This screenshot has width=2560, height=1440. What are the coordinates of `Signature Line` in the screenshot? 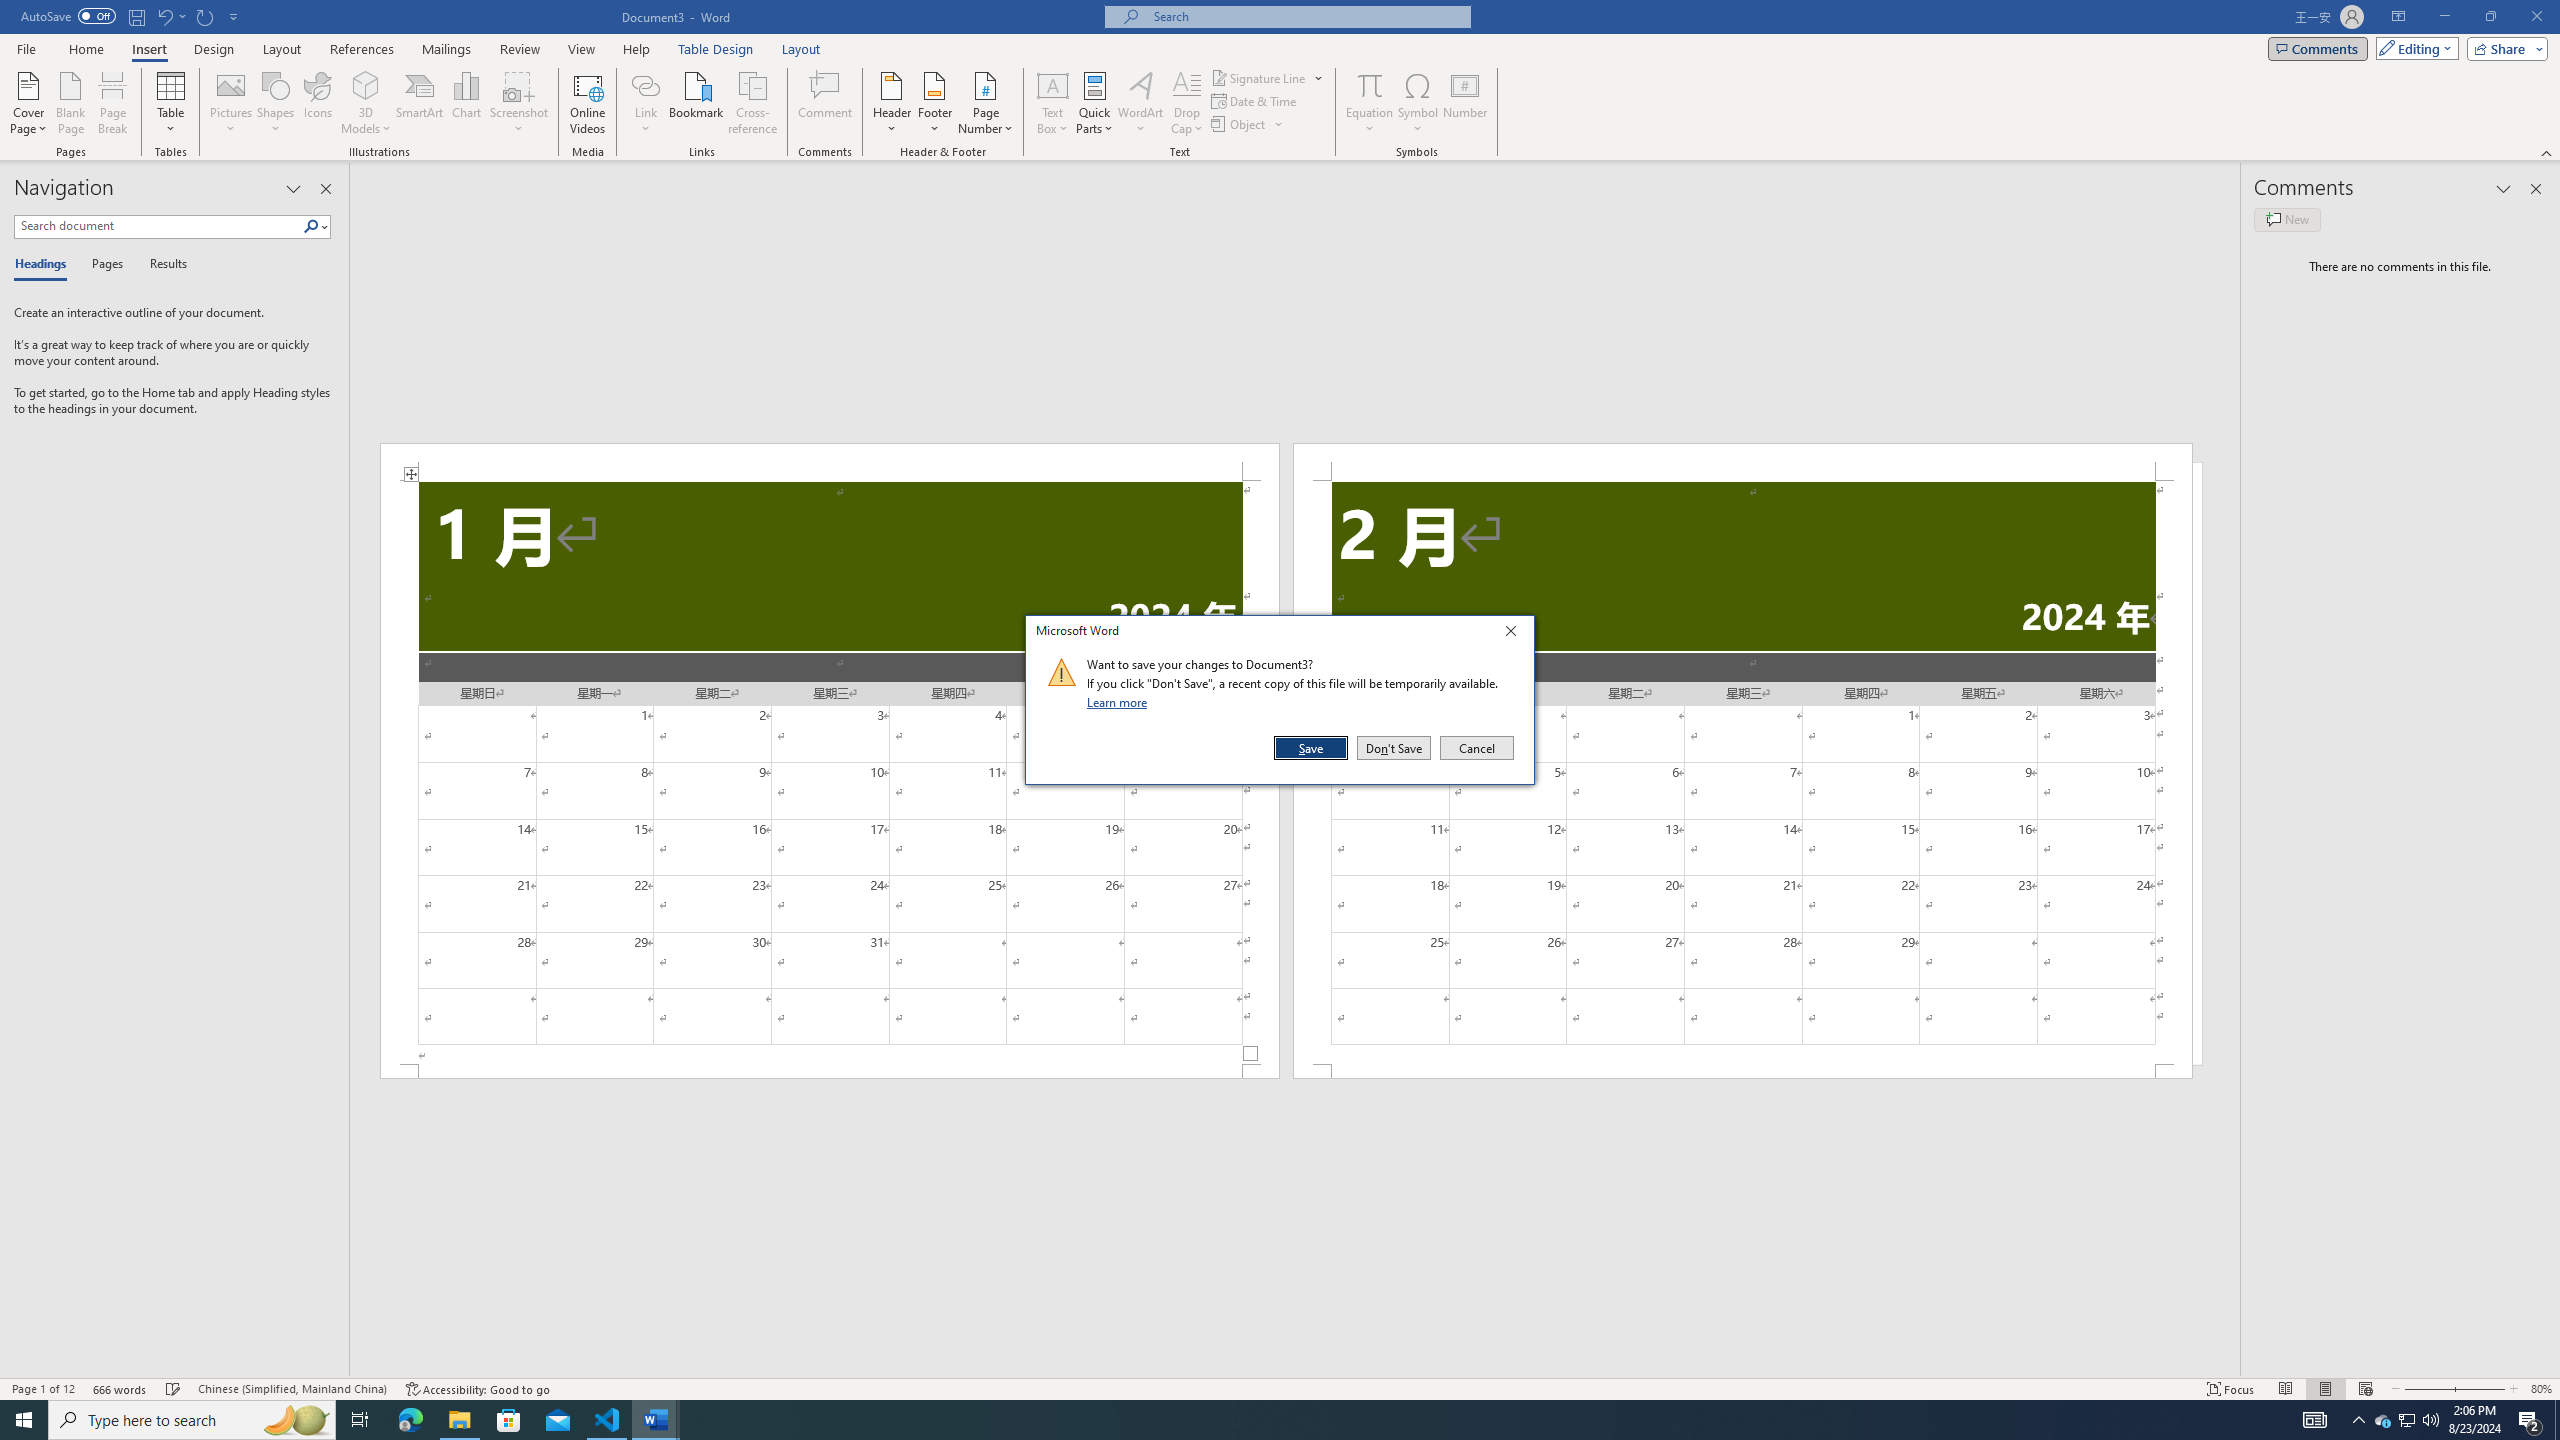 It's located at (1259, 78).